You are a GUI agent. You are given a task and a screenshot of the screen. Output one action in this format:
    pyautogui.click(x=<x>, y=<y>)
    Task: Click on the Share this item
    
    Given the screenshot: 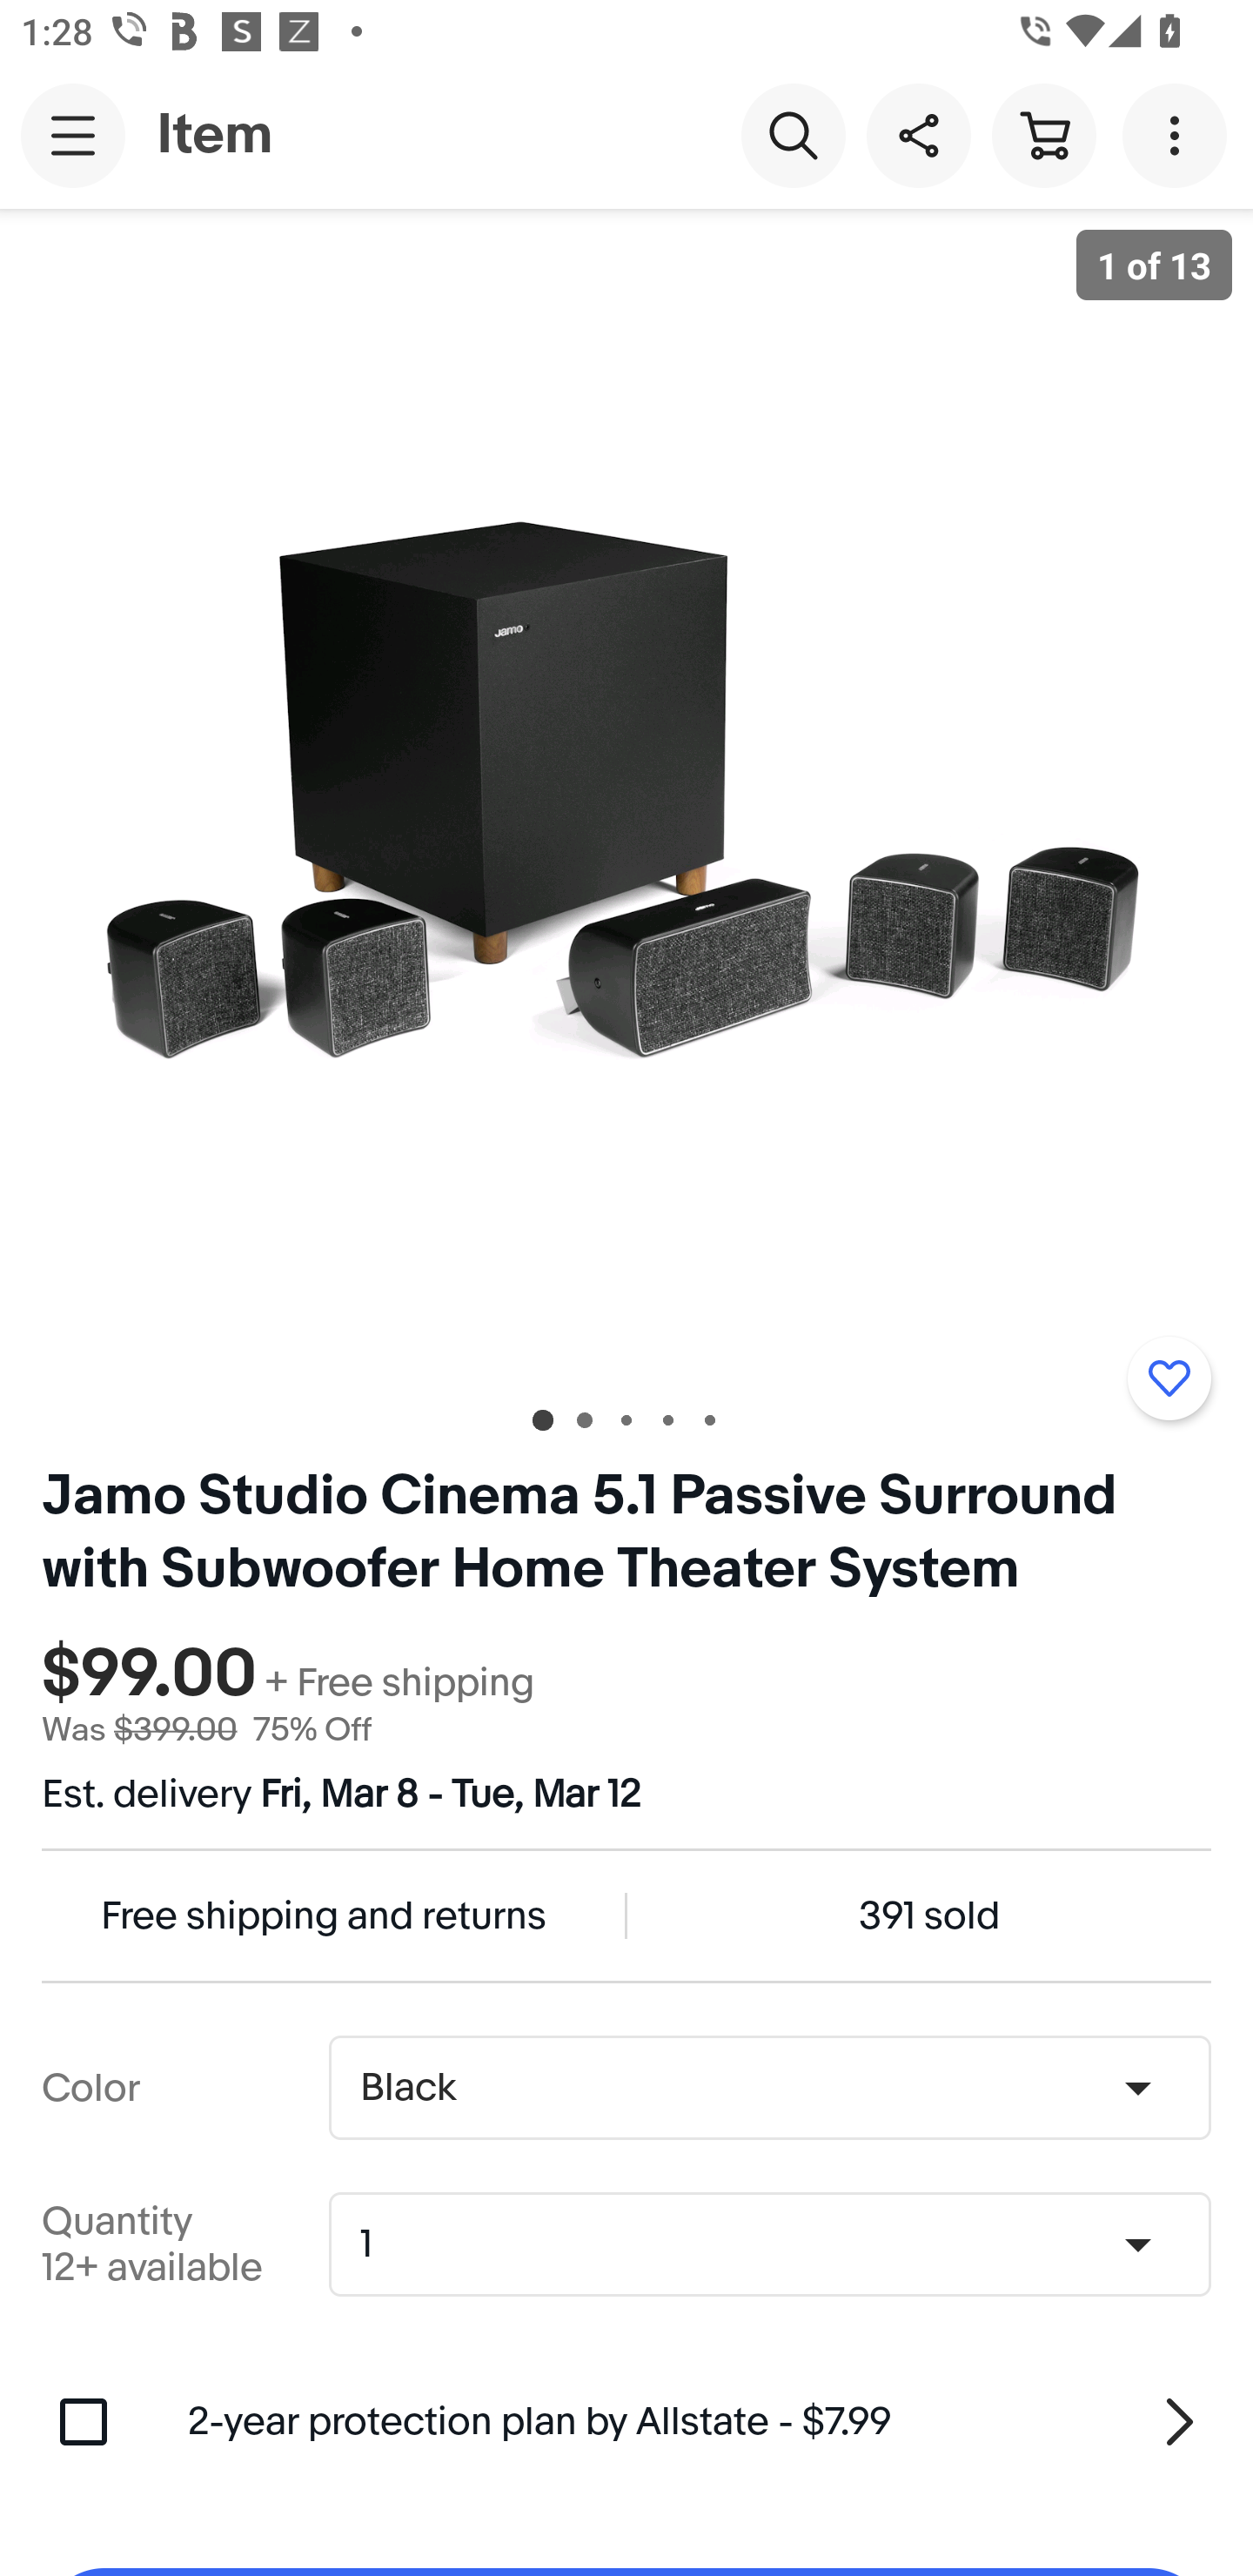 What is the action you would take?
    pyautogui.click(x=918, y=134)
    